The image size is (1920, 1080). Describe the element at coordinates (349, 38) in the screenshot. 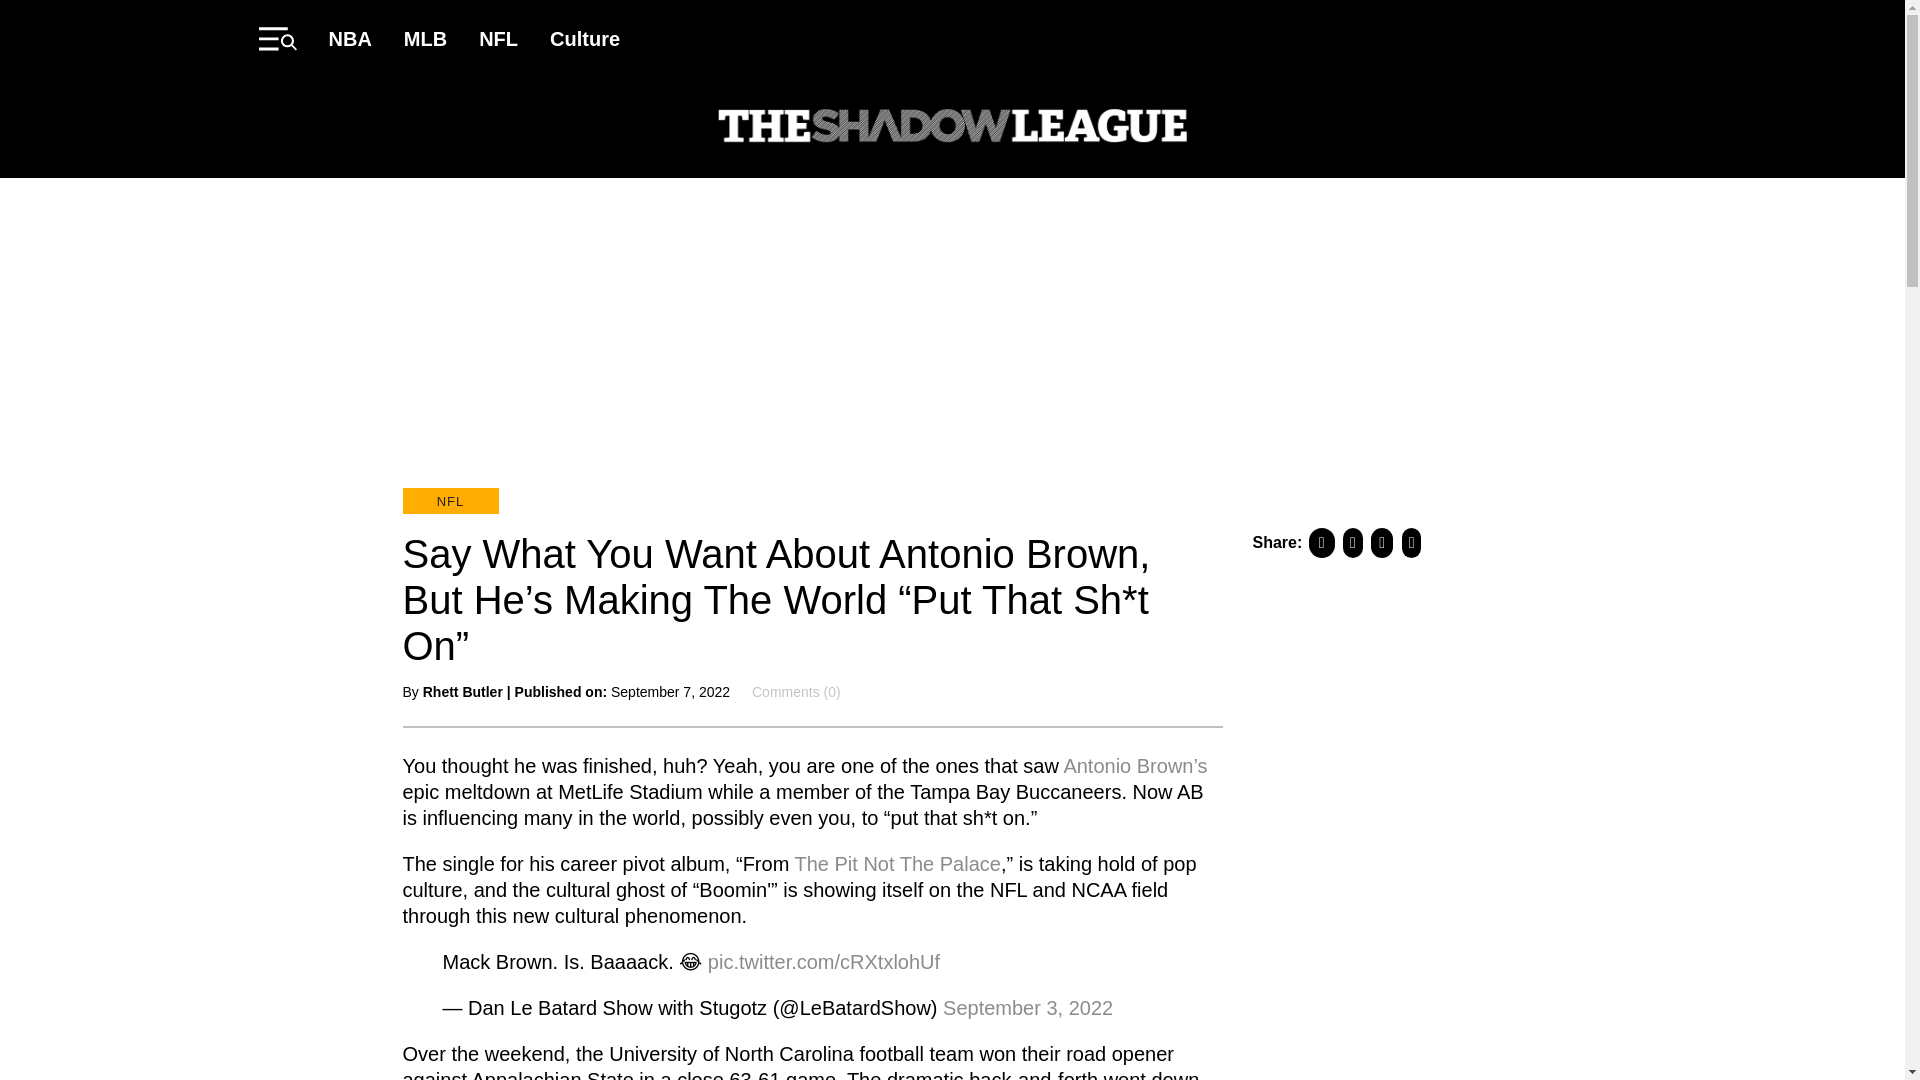

I see `NBA` at that location.